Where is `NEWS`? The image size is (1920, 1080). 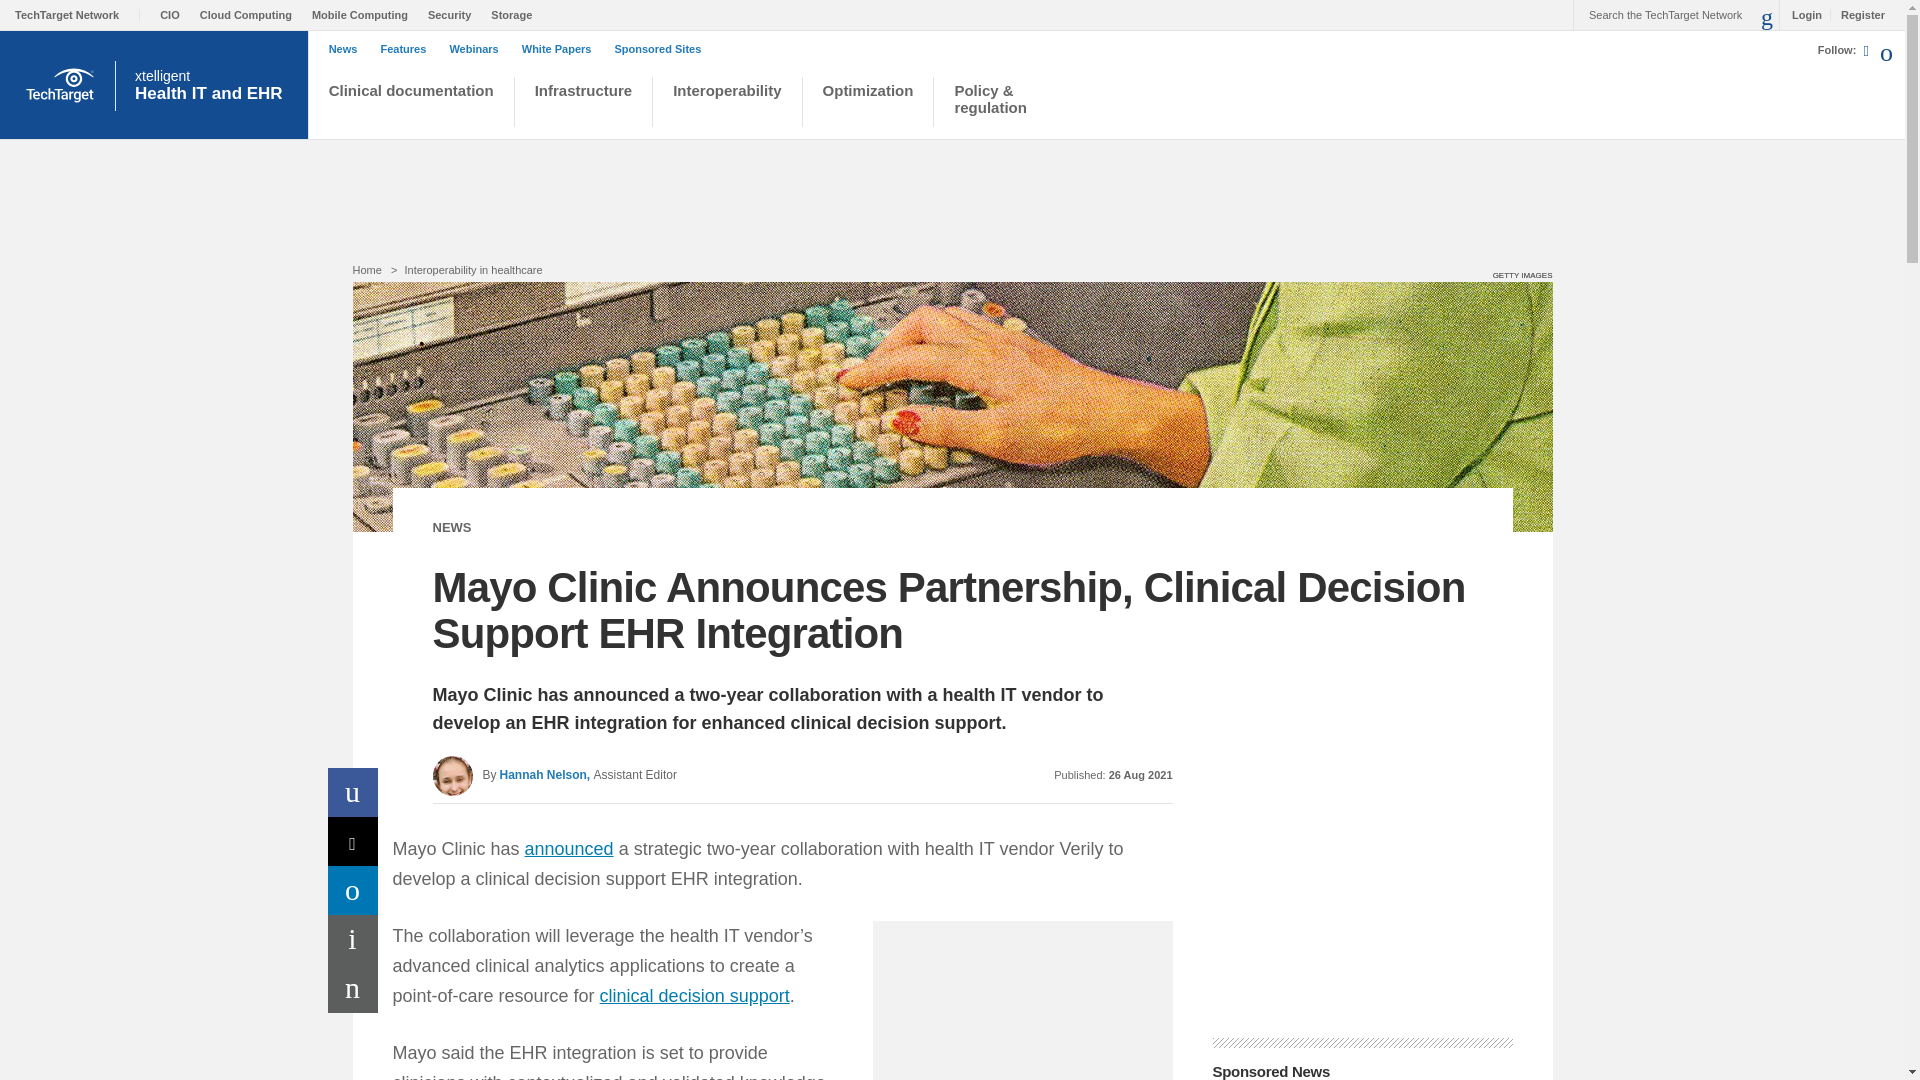 NEWS is located at coordinates (451, 526).